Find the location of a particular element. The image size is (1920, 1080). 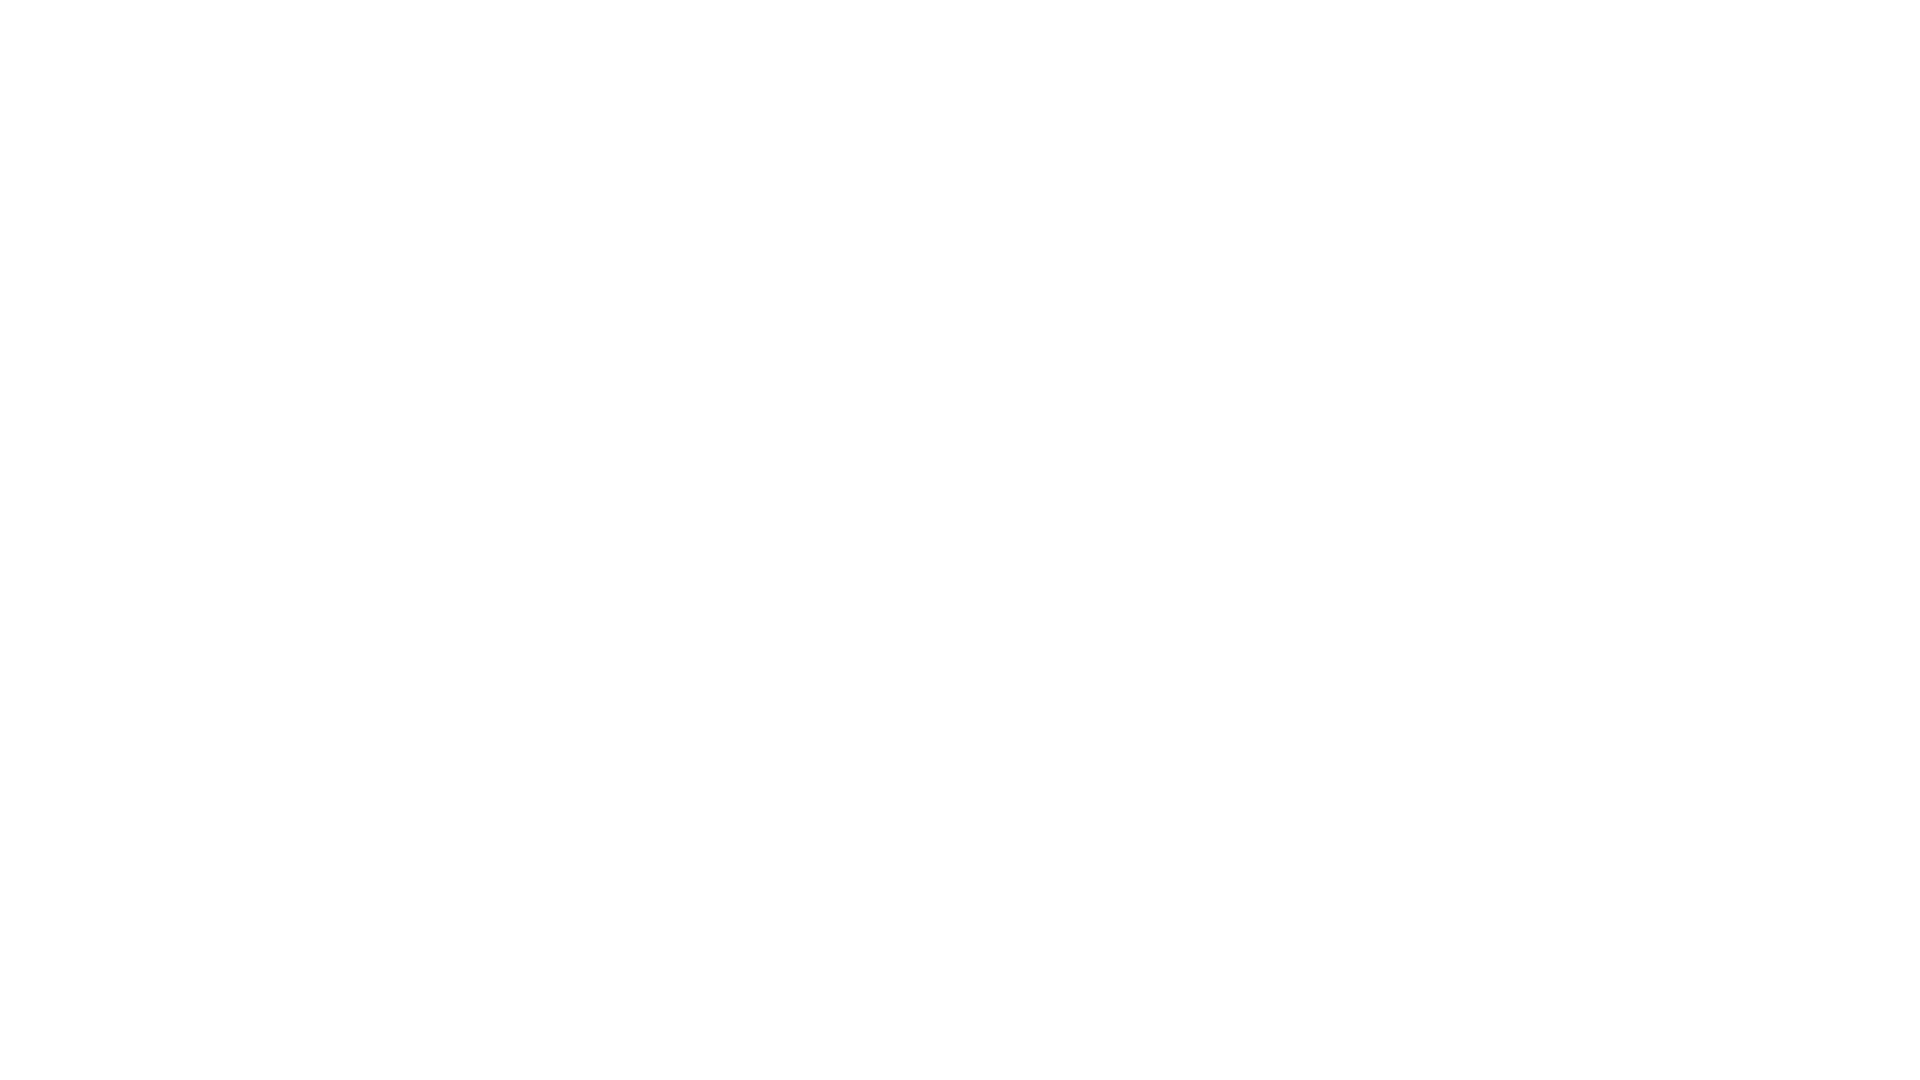

Kumo is located at coordinates (924, 810).